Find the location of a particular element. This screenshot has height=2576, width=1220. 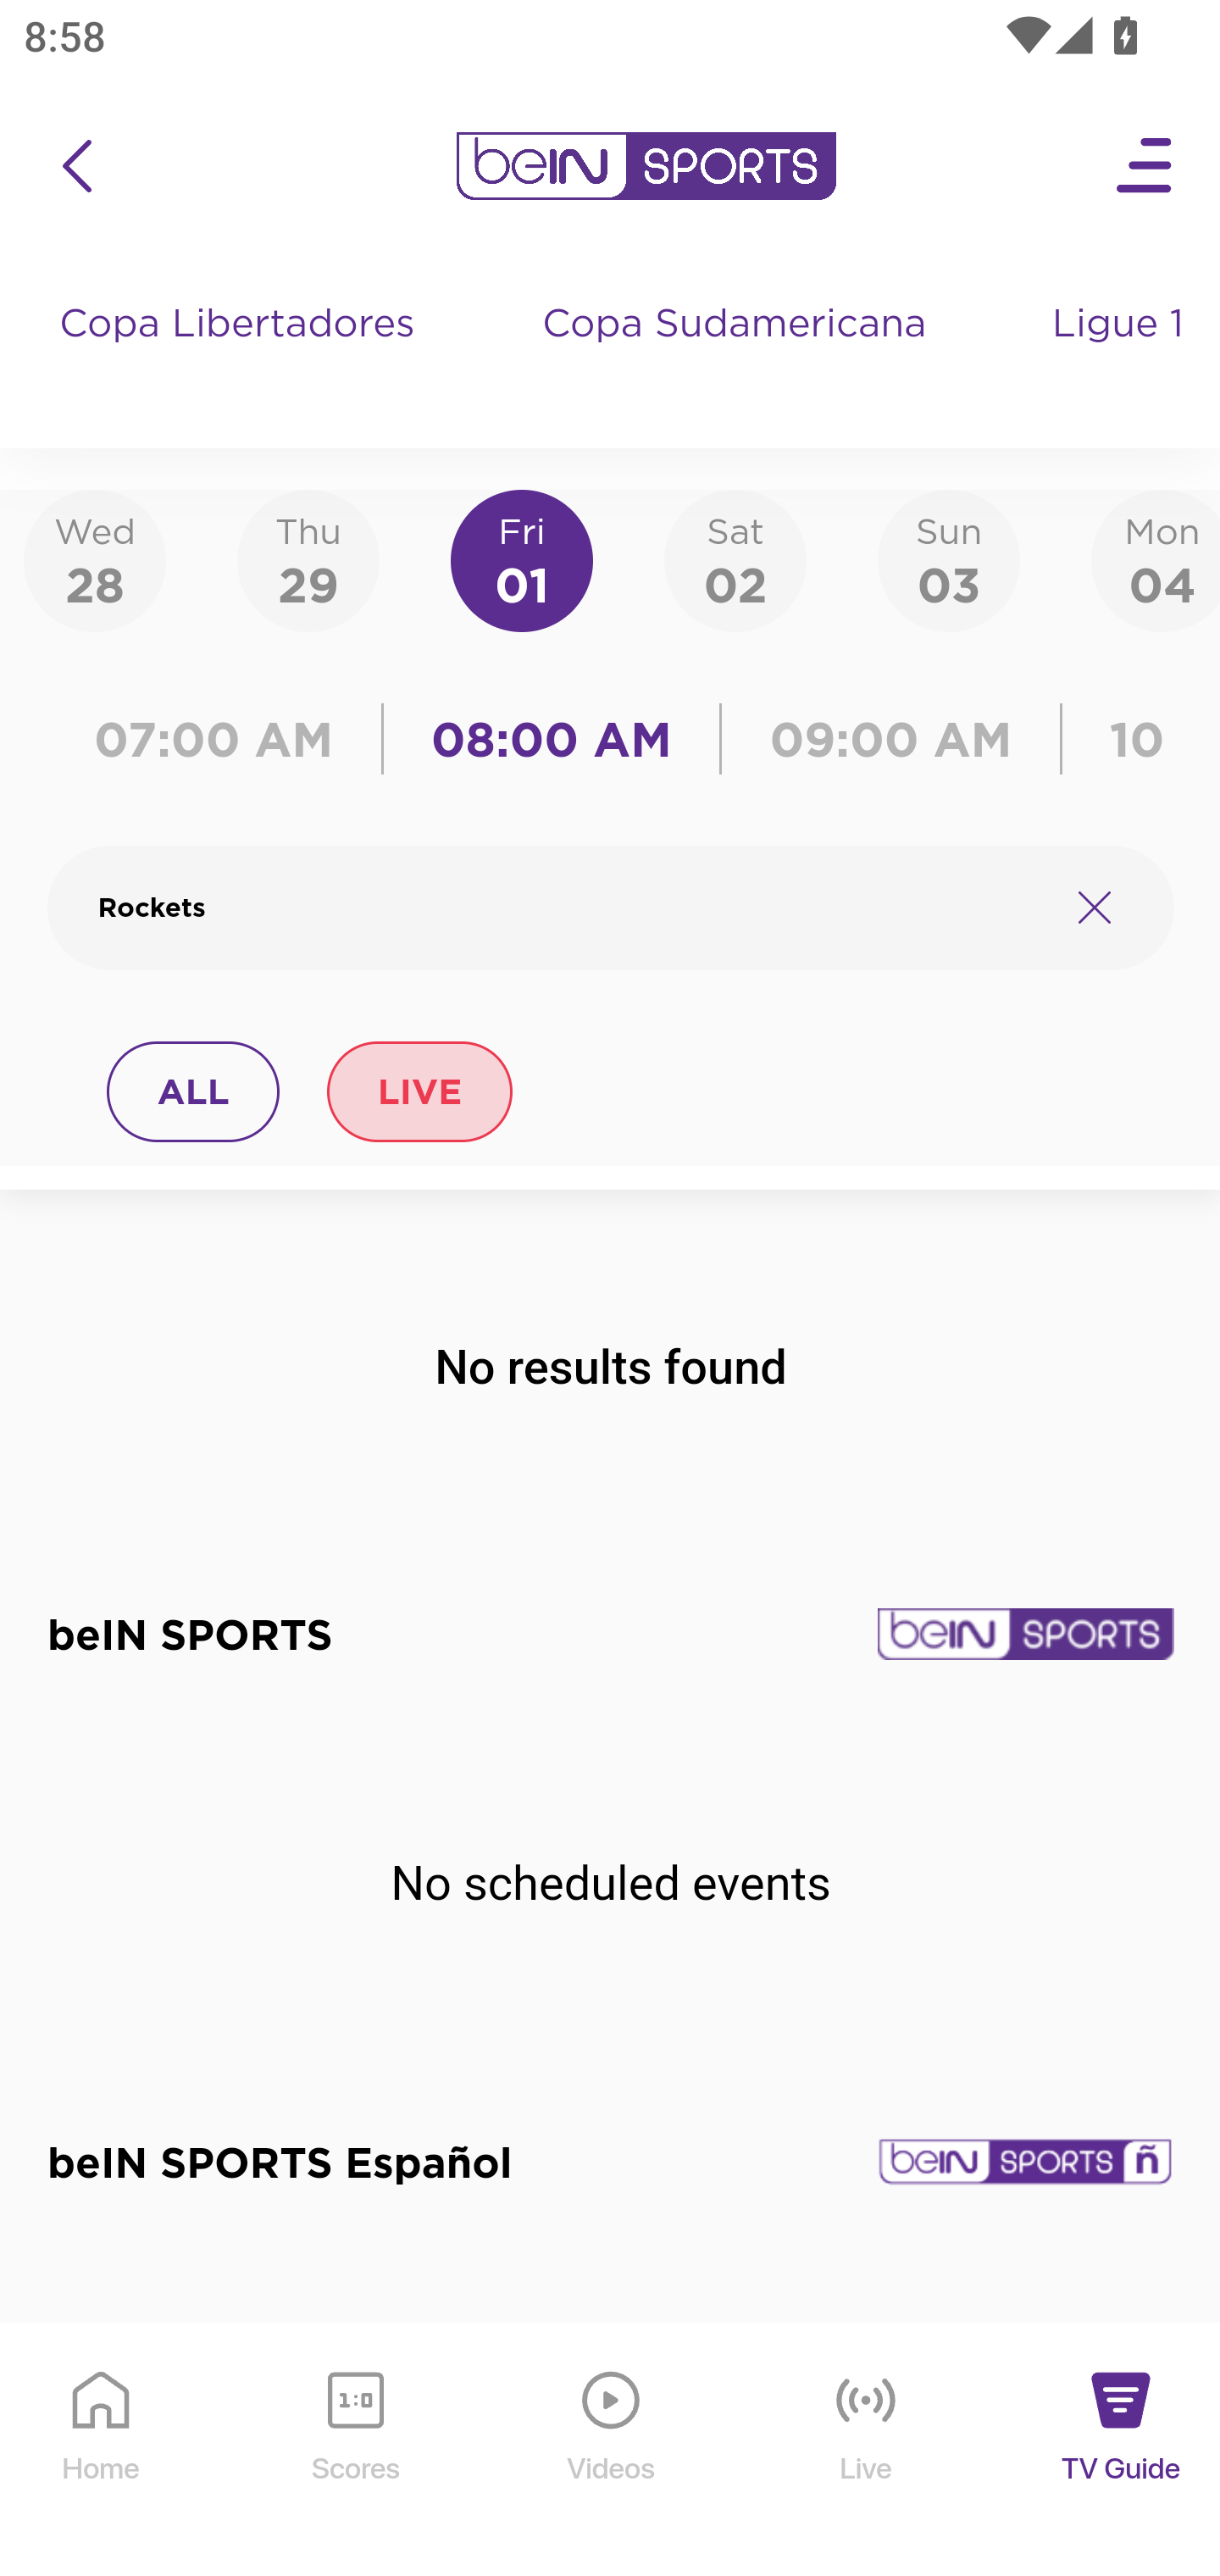

icon back is located at coordinates (76, 166).